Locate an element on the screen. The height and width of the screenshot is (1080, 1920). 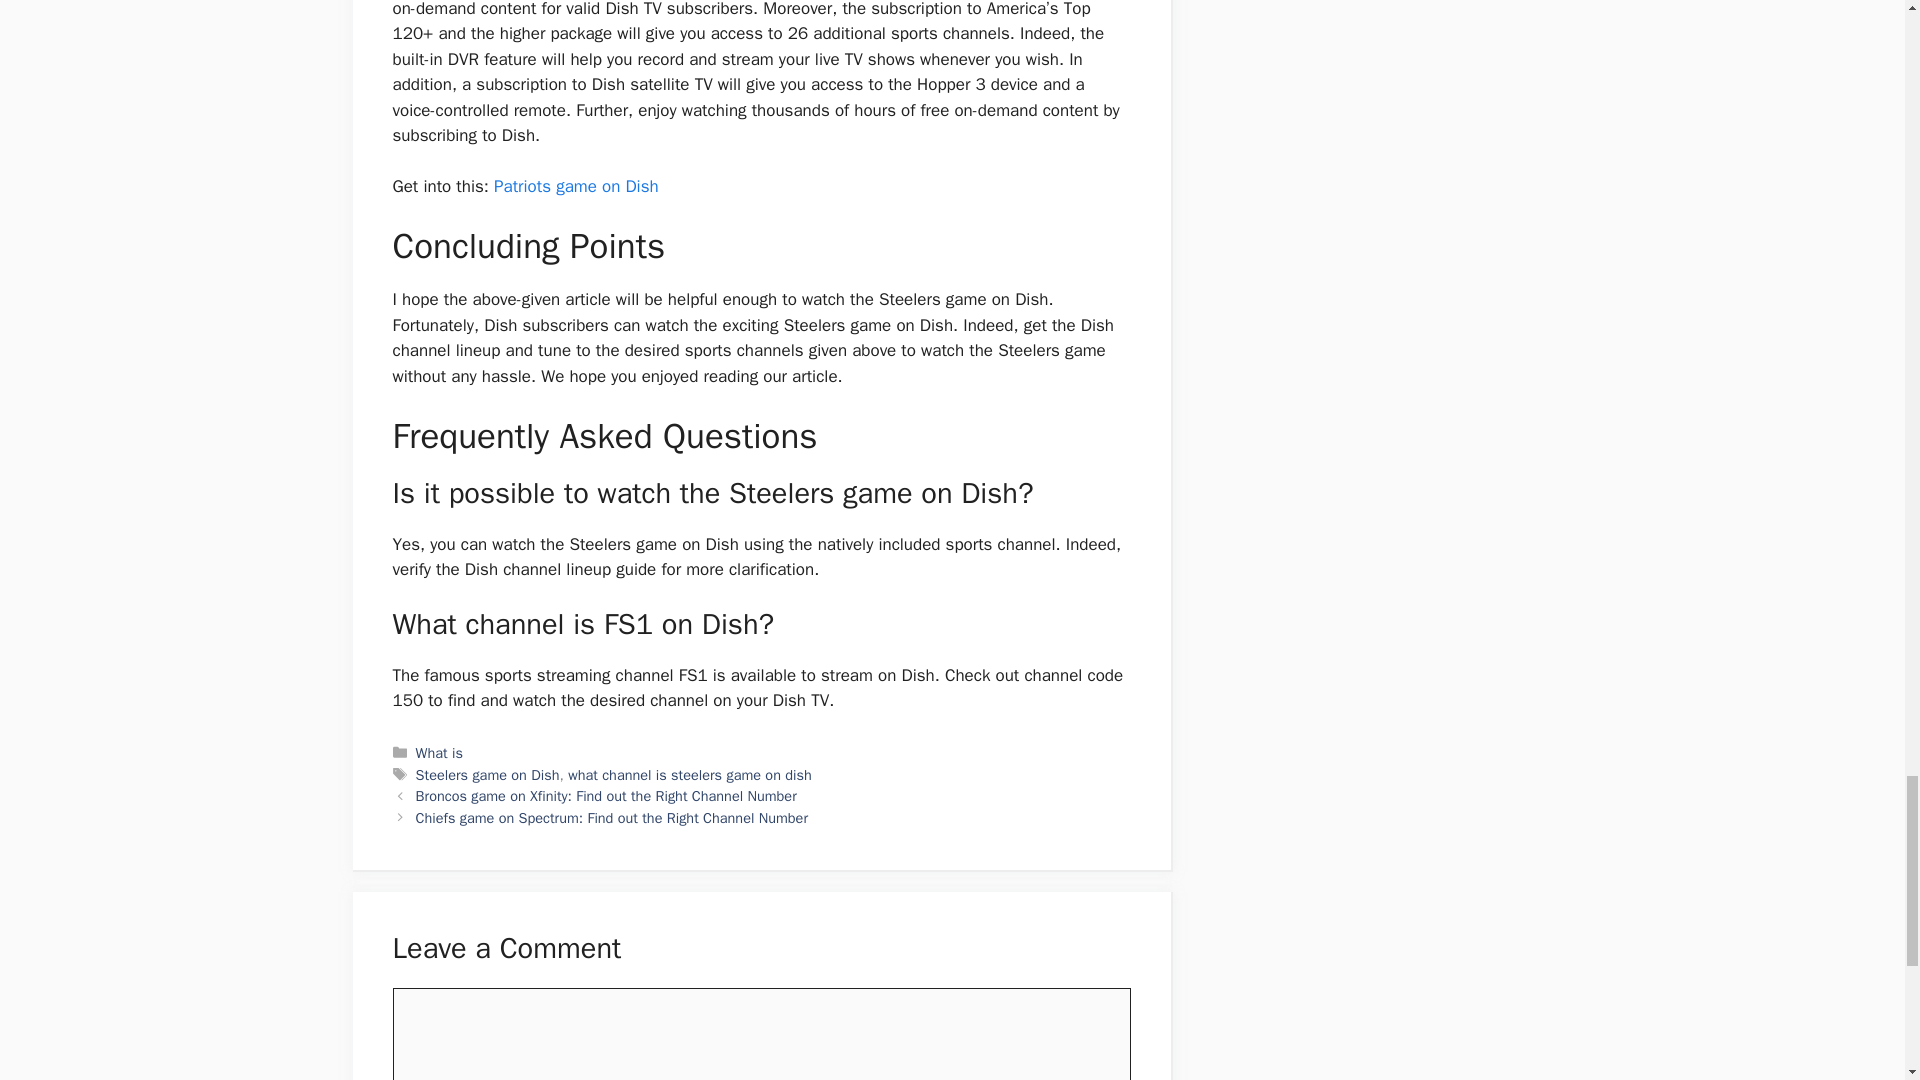
Broncos game on Xfinity: Find out the Right Channel Number is located at coordinates (606, 796).